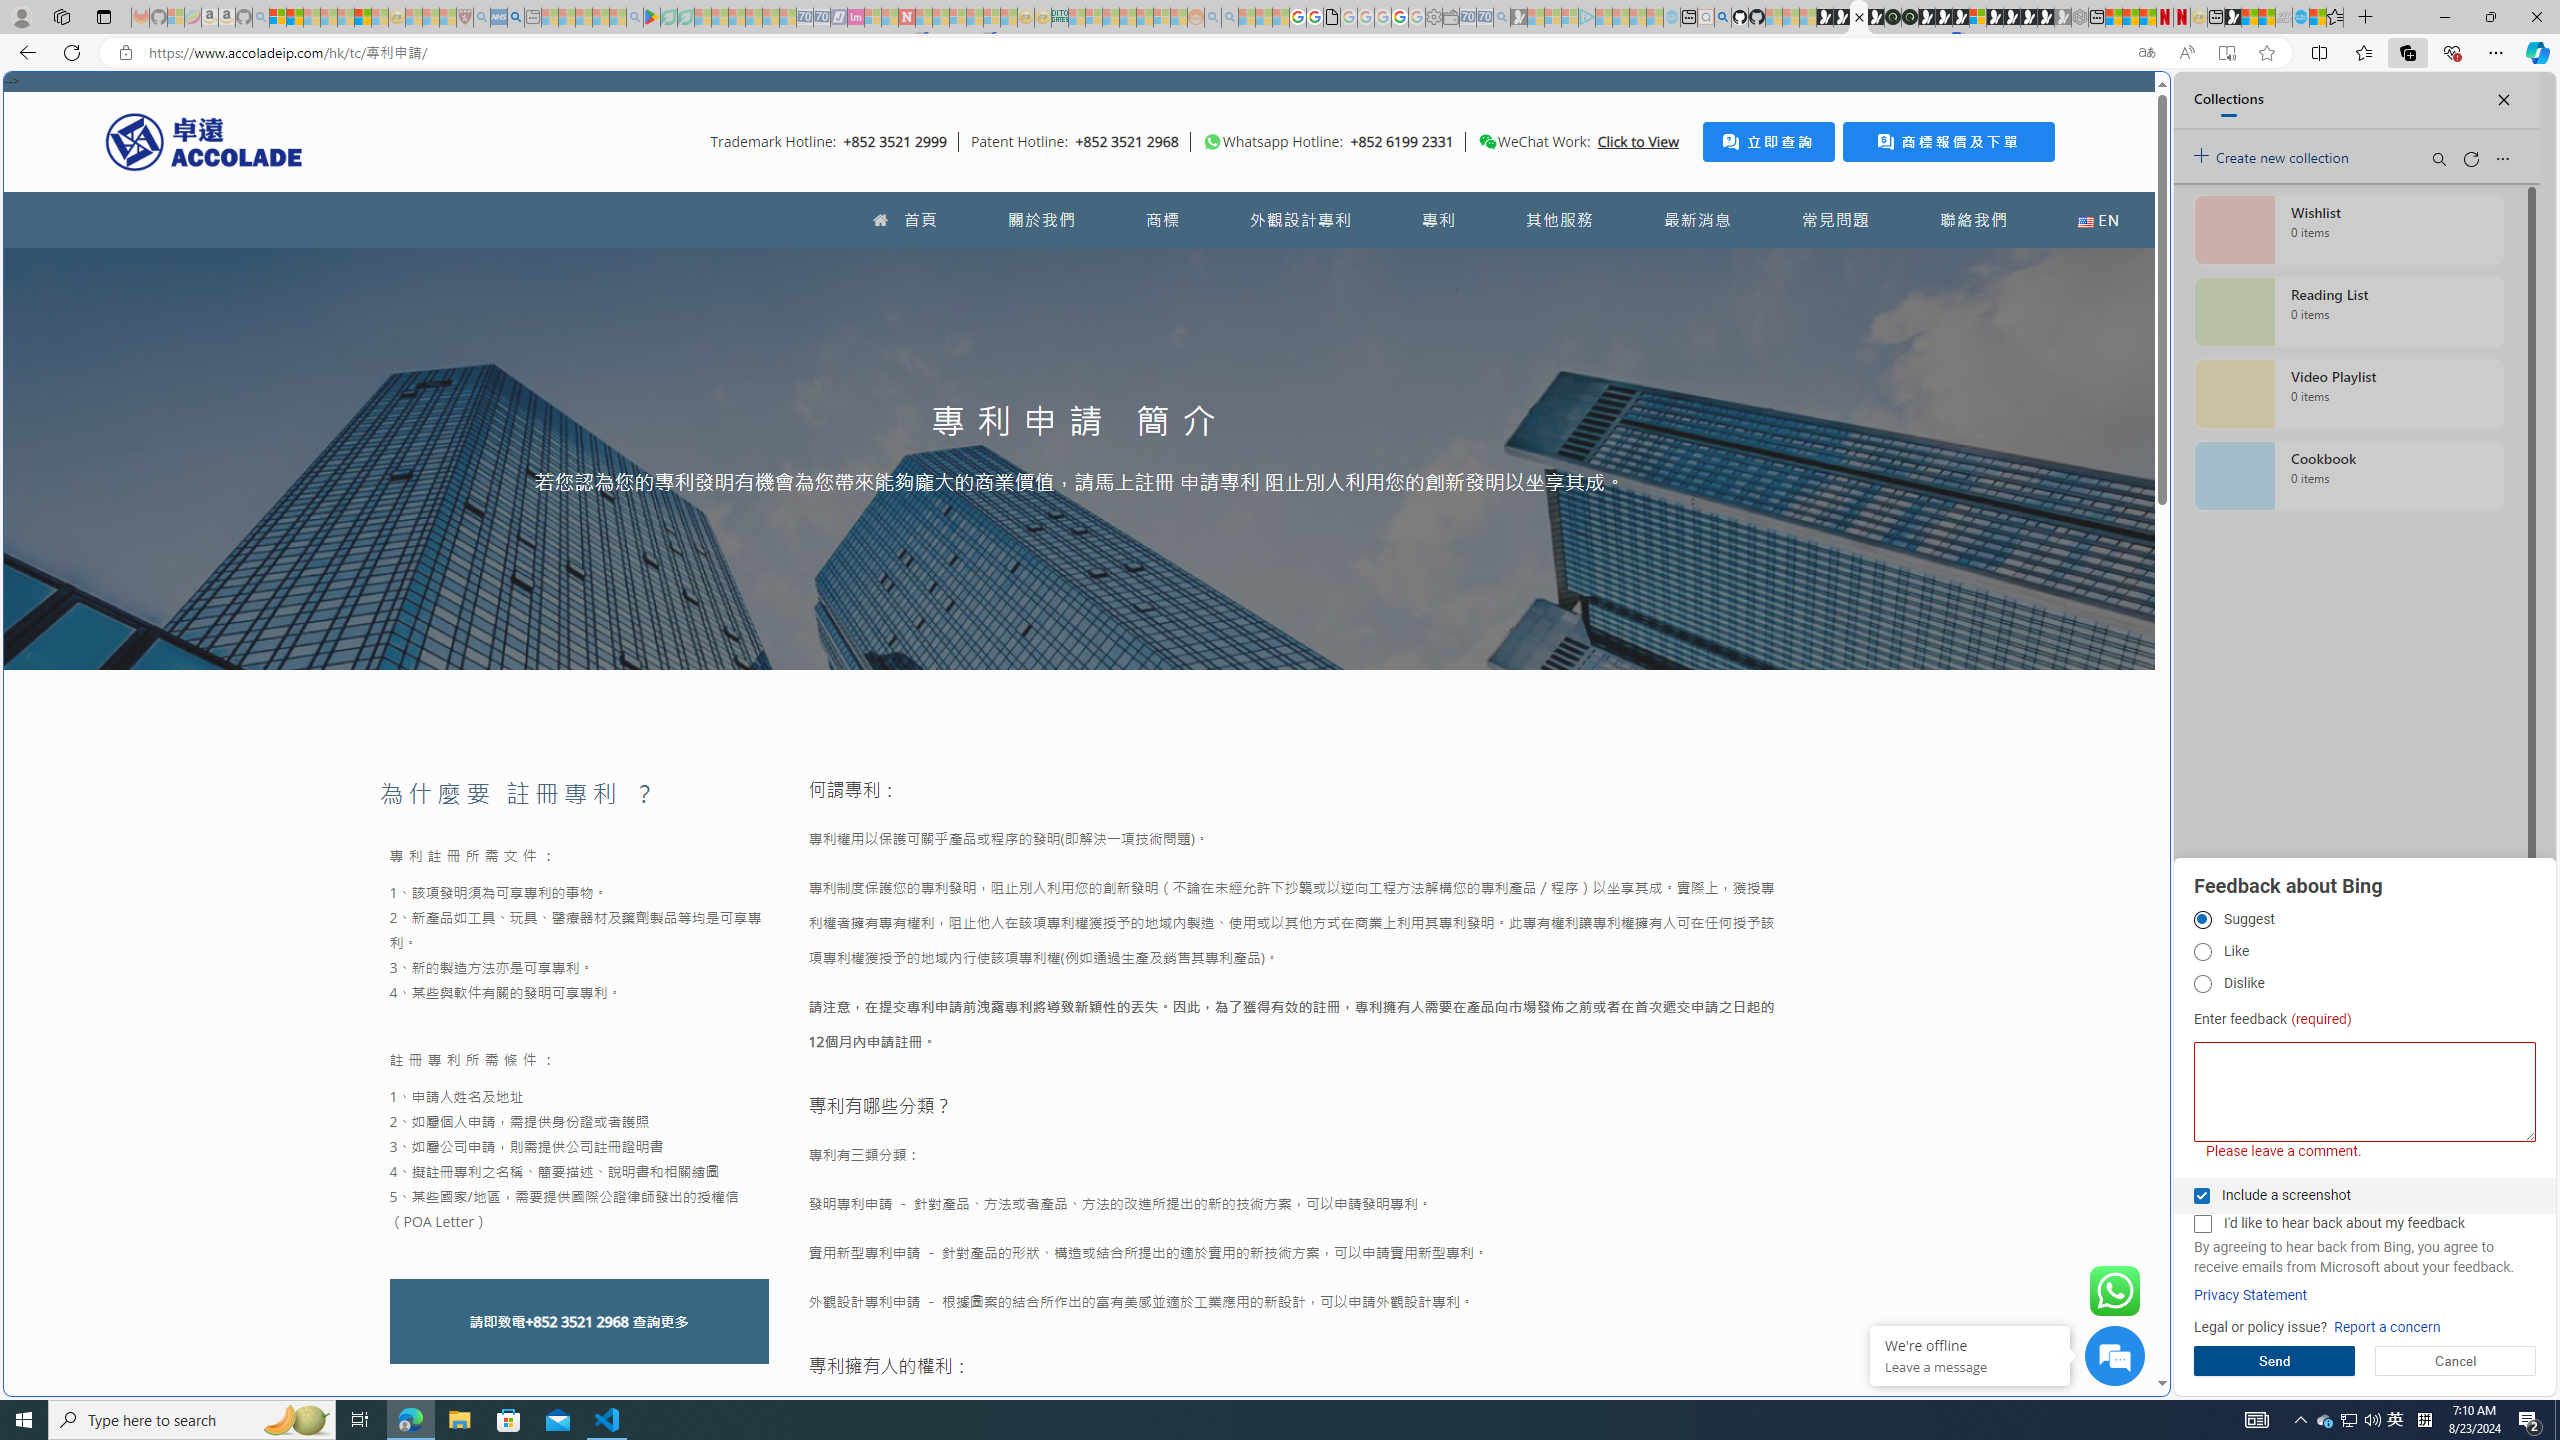  I want to click on Sign in to your account, so click(1977, 17).